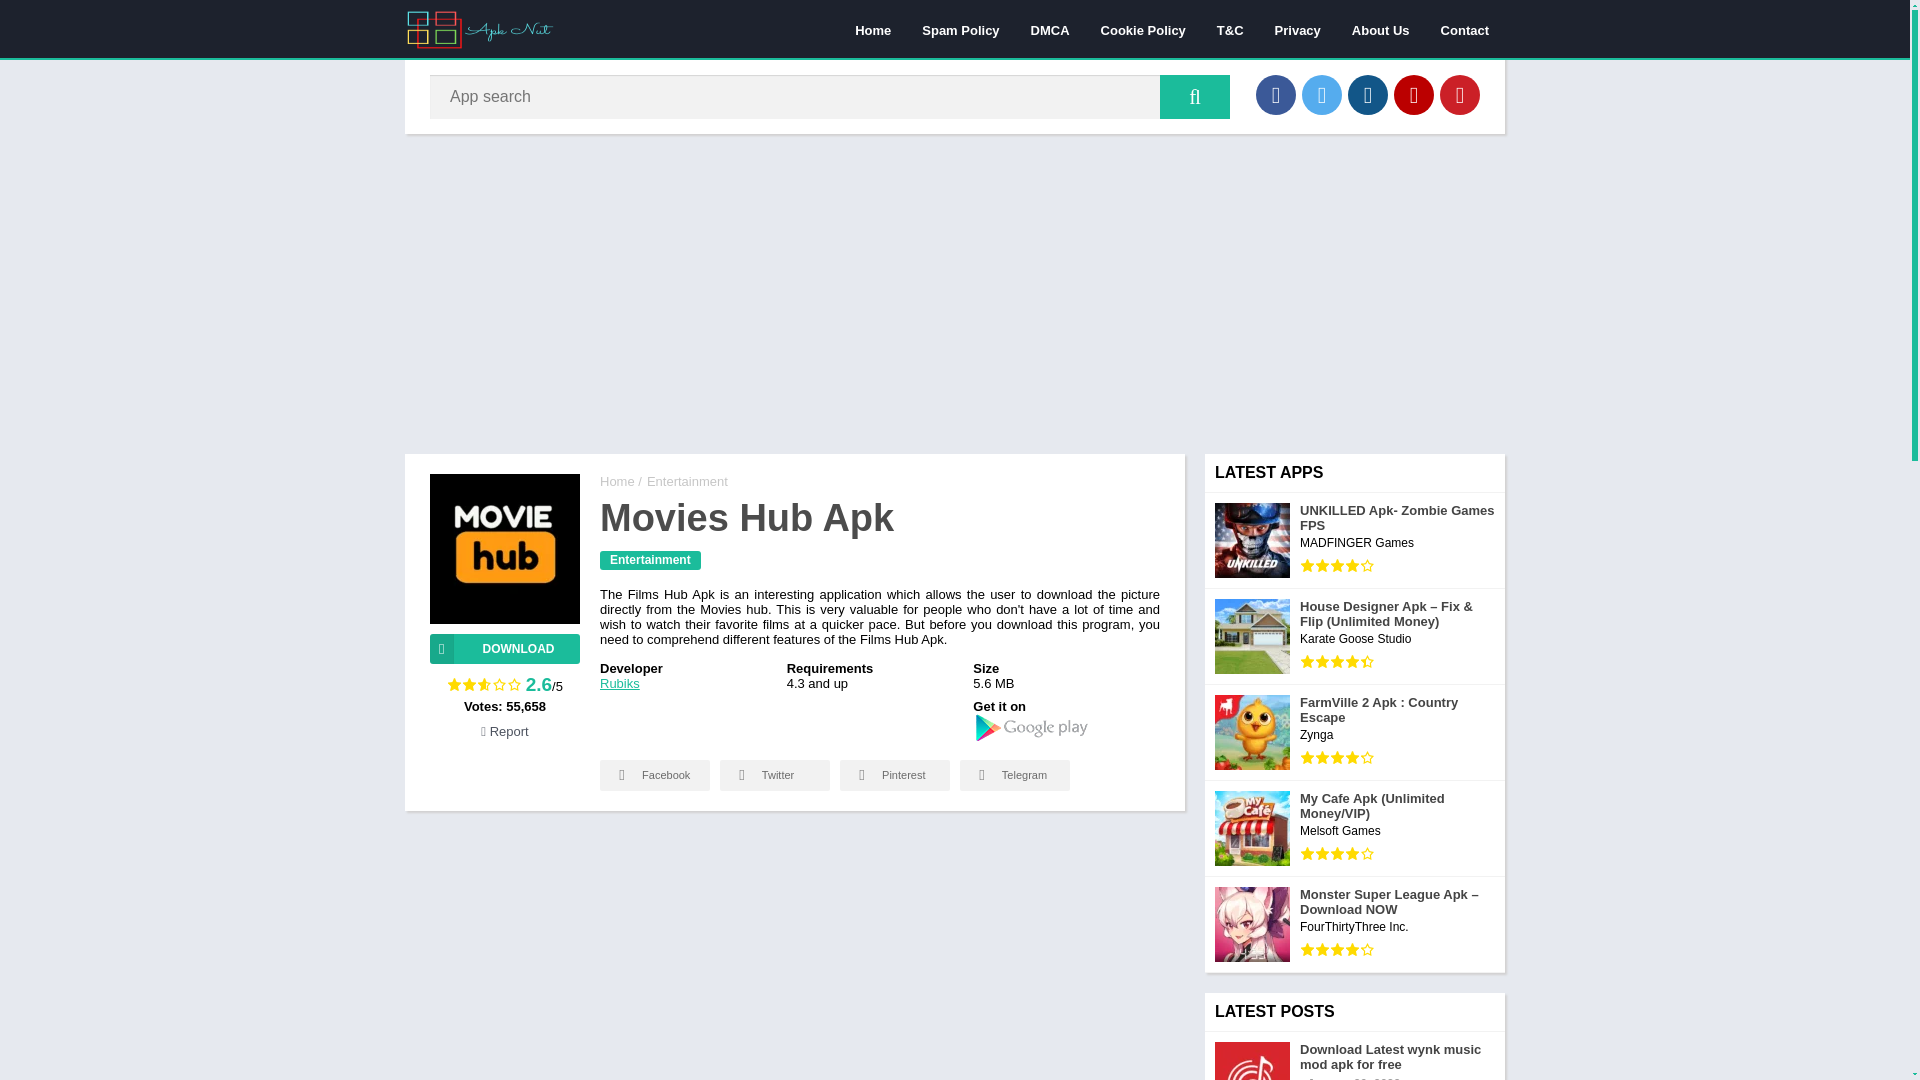  I want to click on YouTube, so click(1414, 94).